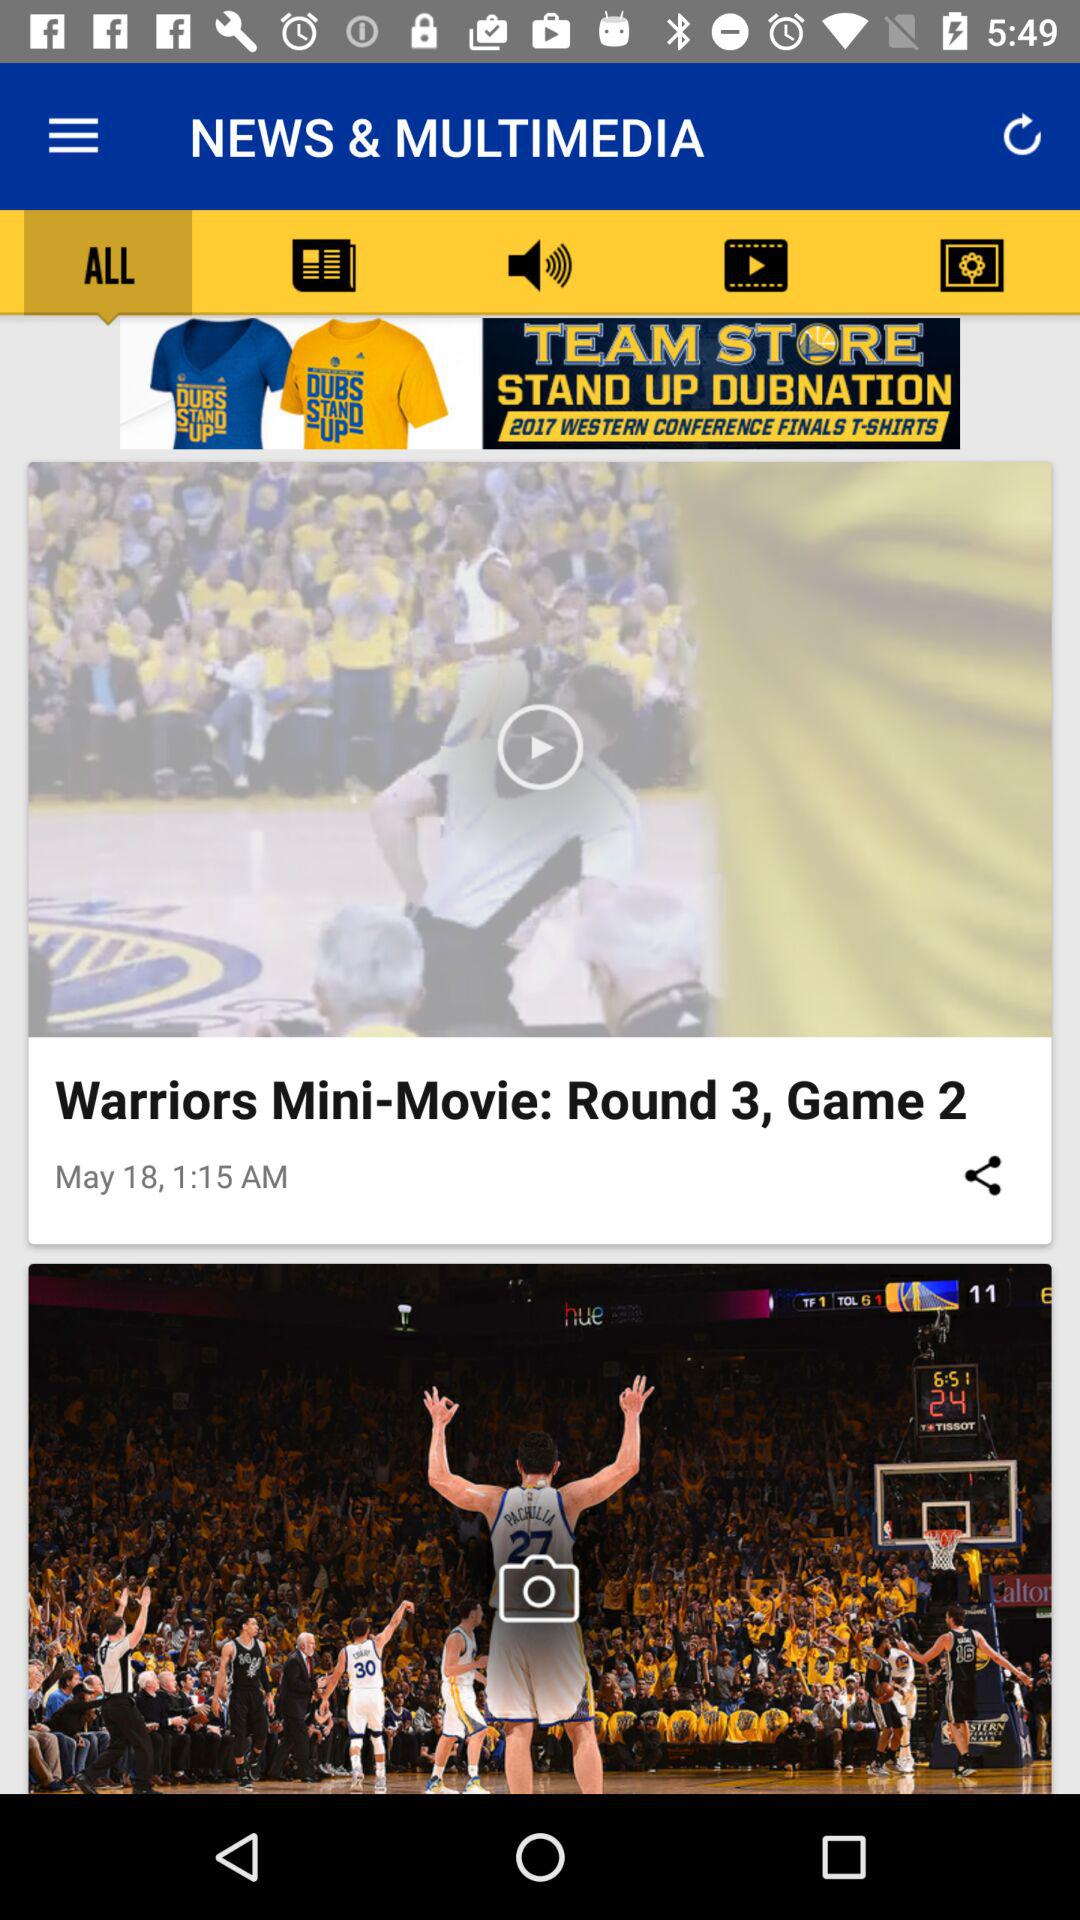 Image resolution: width=1080 pixels, height=1920 pixels. What do you see at coordinates (73, 136) in the screenshot?
I see `press the item to the left of the news & multimedia icon` at bounding box center [73, 136].